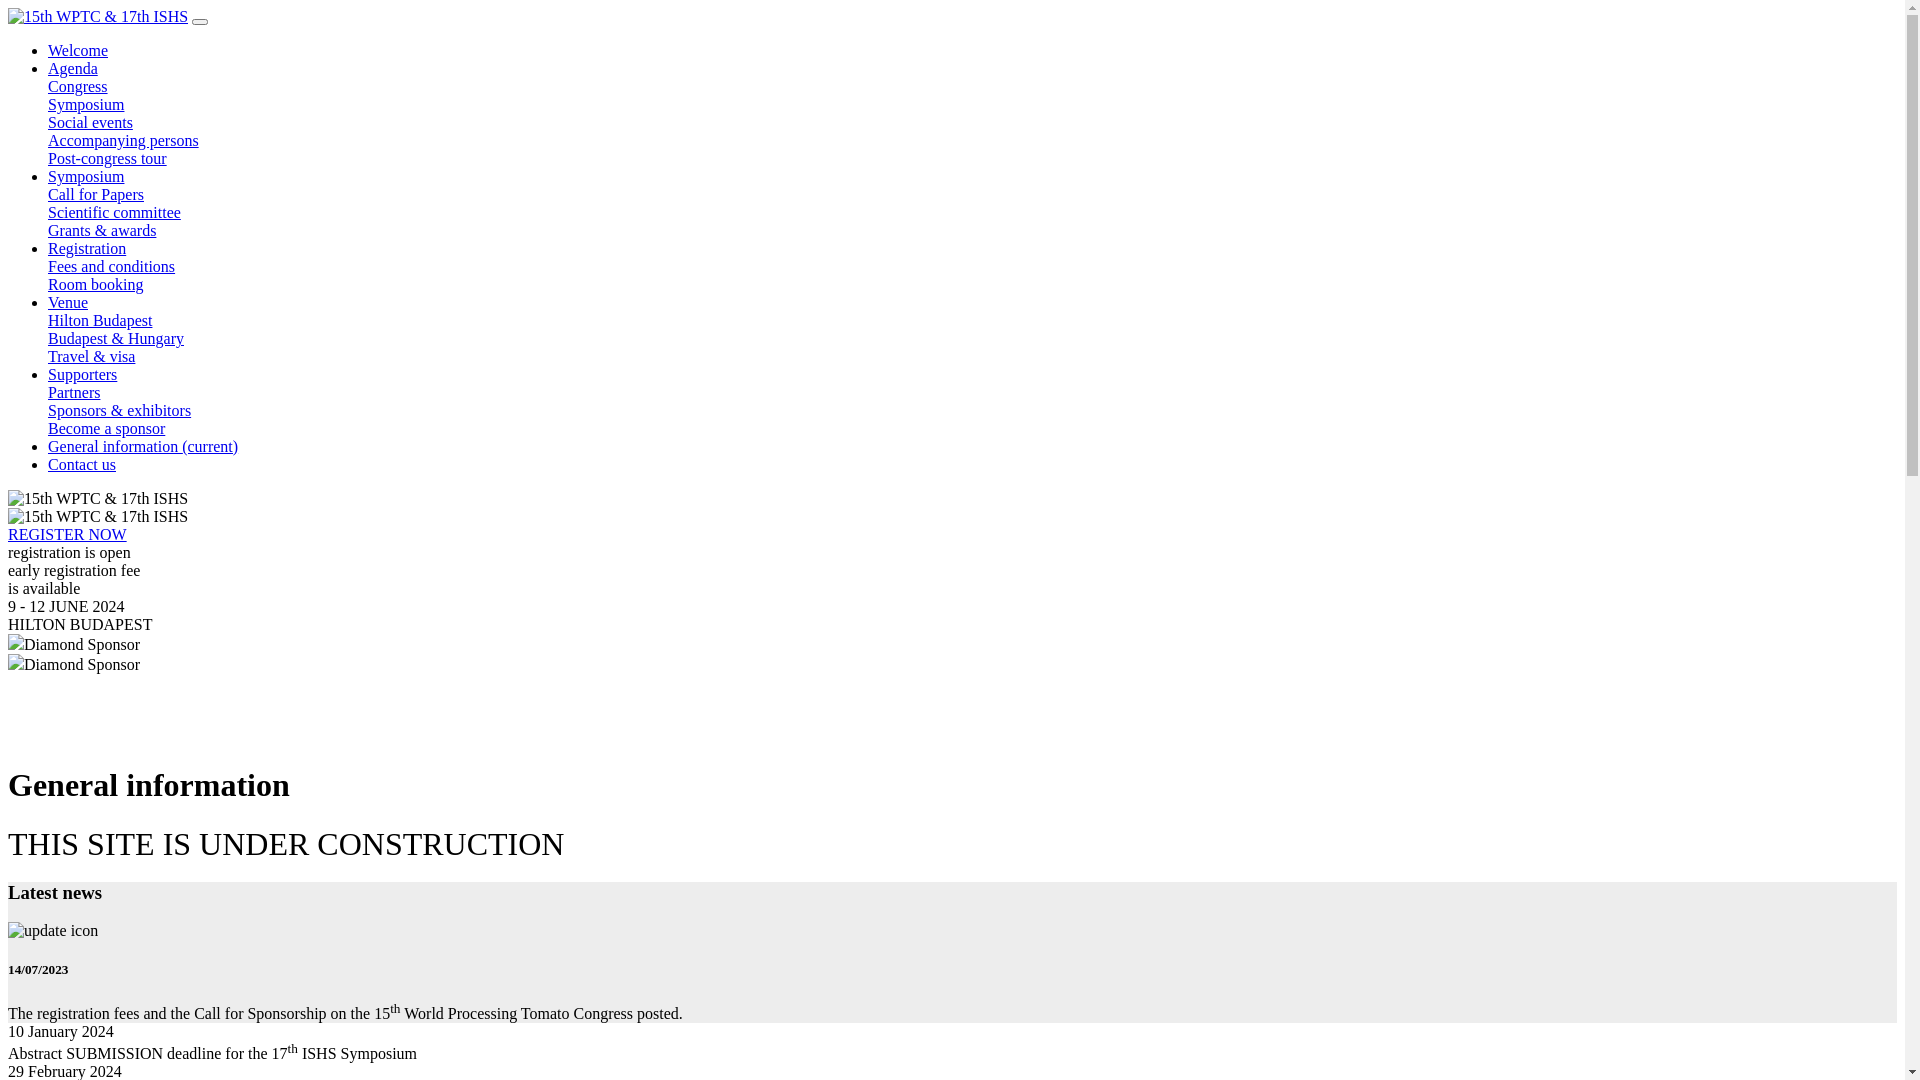 This screenshot has height=1080, width=1920. Describe the element at coordinates (114, 212) in the screenshot. I see `Scientific committee` at that location.